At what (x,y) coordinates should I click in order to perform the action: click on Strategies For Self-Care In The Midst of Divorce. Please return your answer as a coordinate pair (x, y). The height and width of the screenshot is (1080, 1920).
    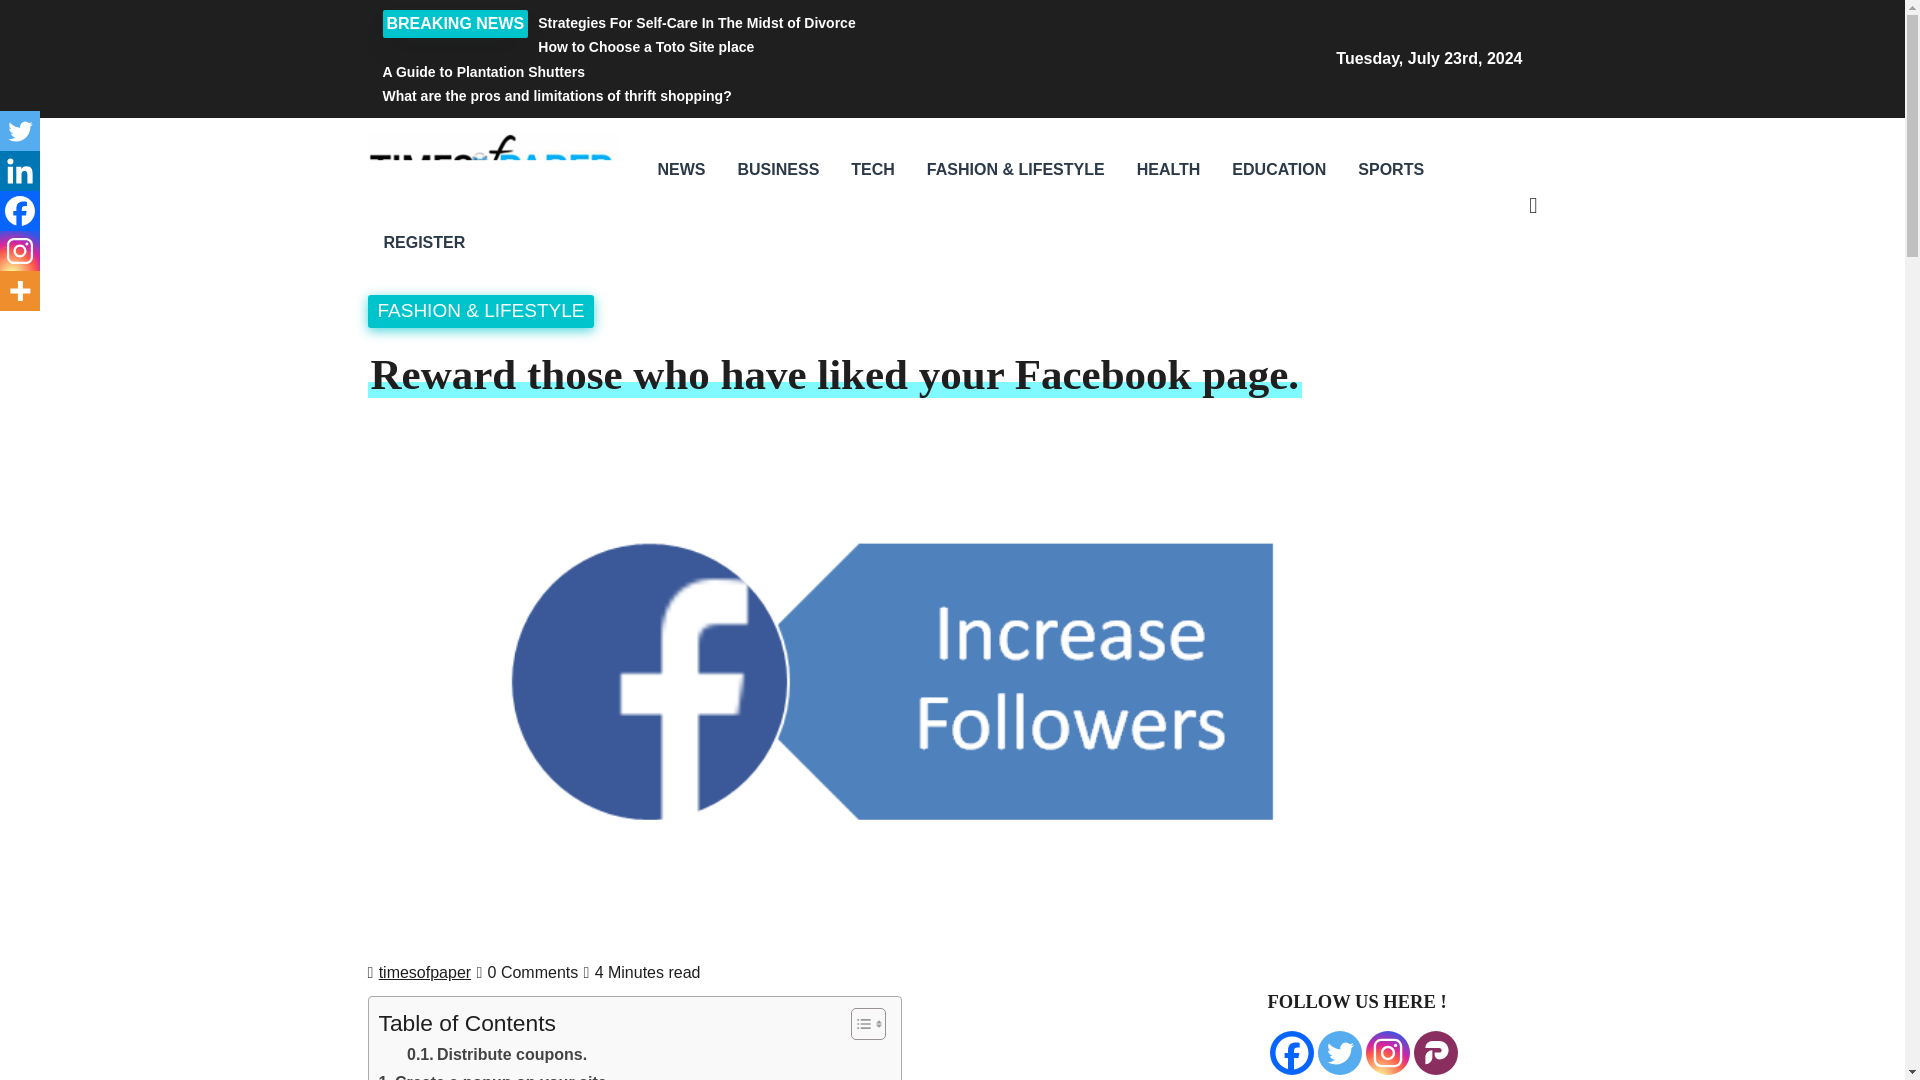
    Looking at the image, I should click on (757, 22).